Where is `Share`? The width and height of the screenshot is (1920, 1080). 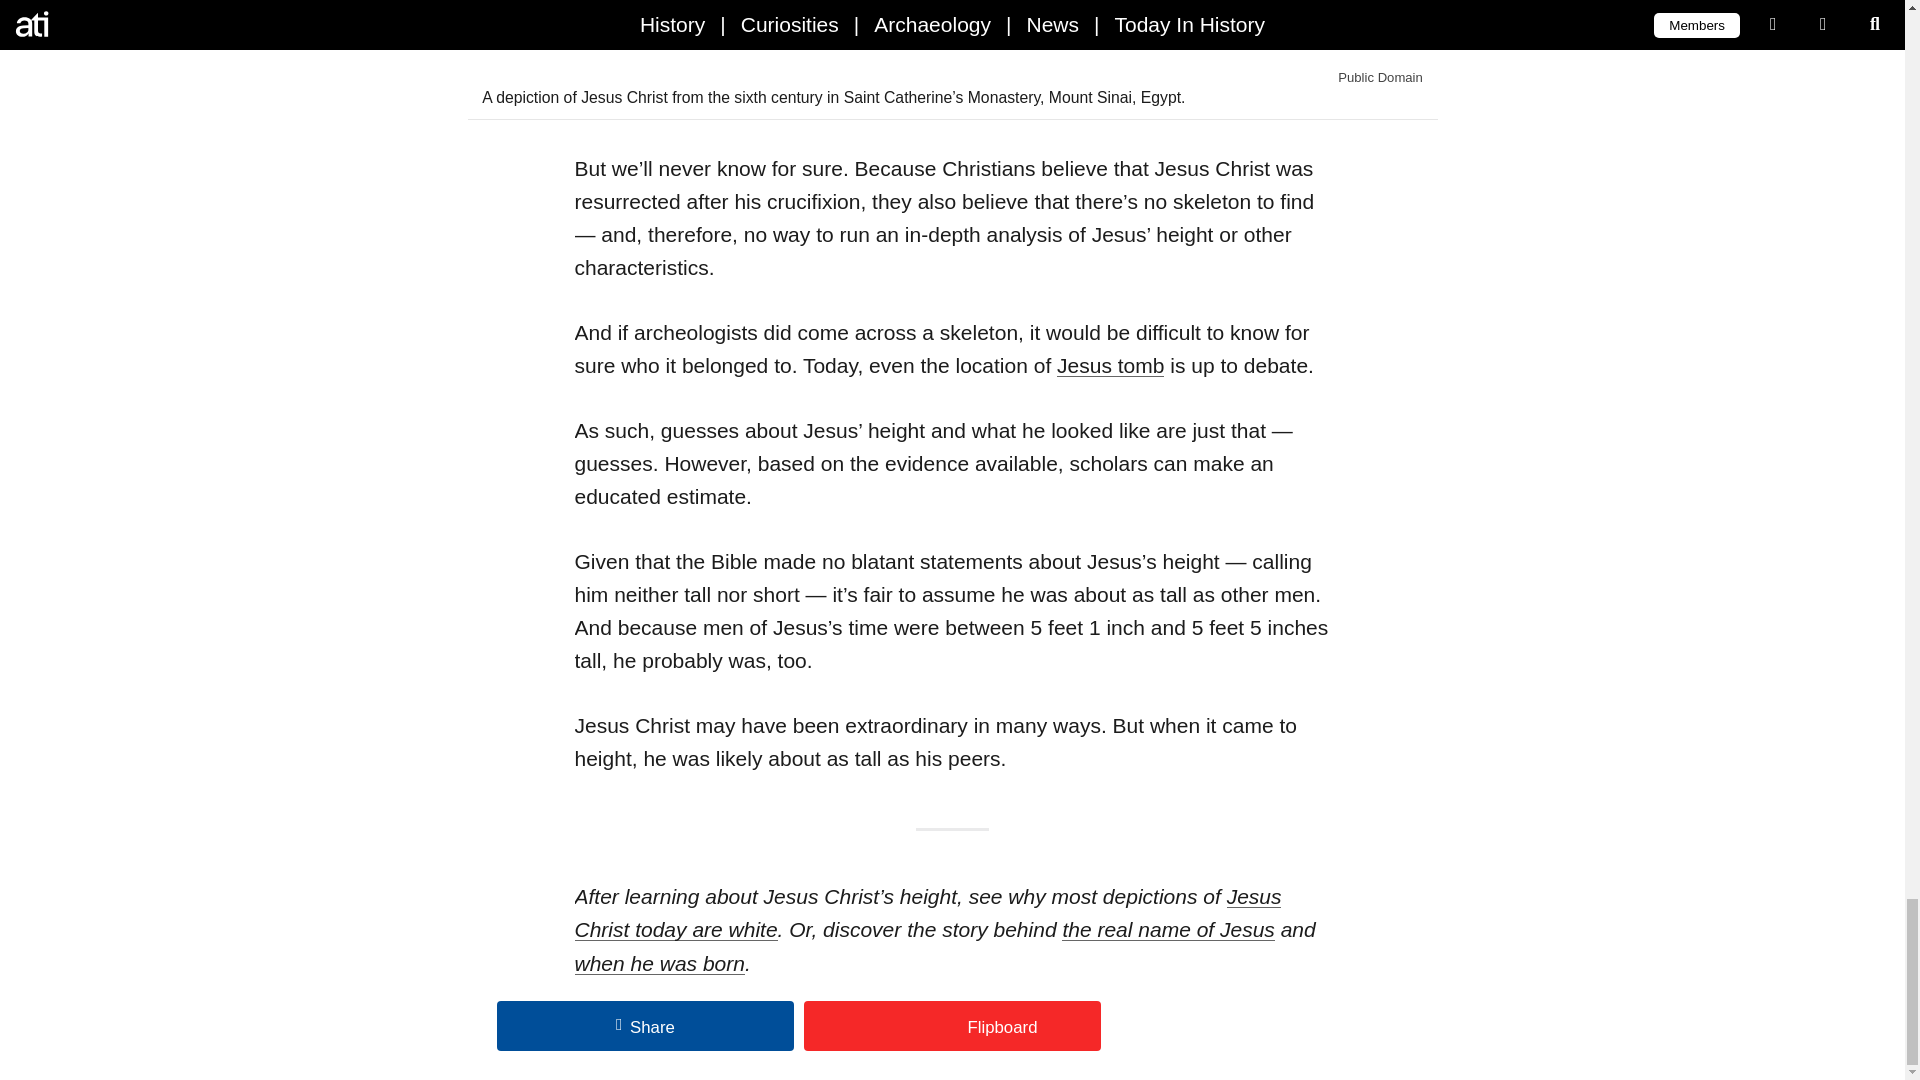
Share is located at coordinates (646, 1026).